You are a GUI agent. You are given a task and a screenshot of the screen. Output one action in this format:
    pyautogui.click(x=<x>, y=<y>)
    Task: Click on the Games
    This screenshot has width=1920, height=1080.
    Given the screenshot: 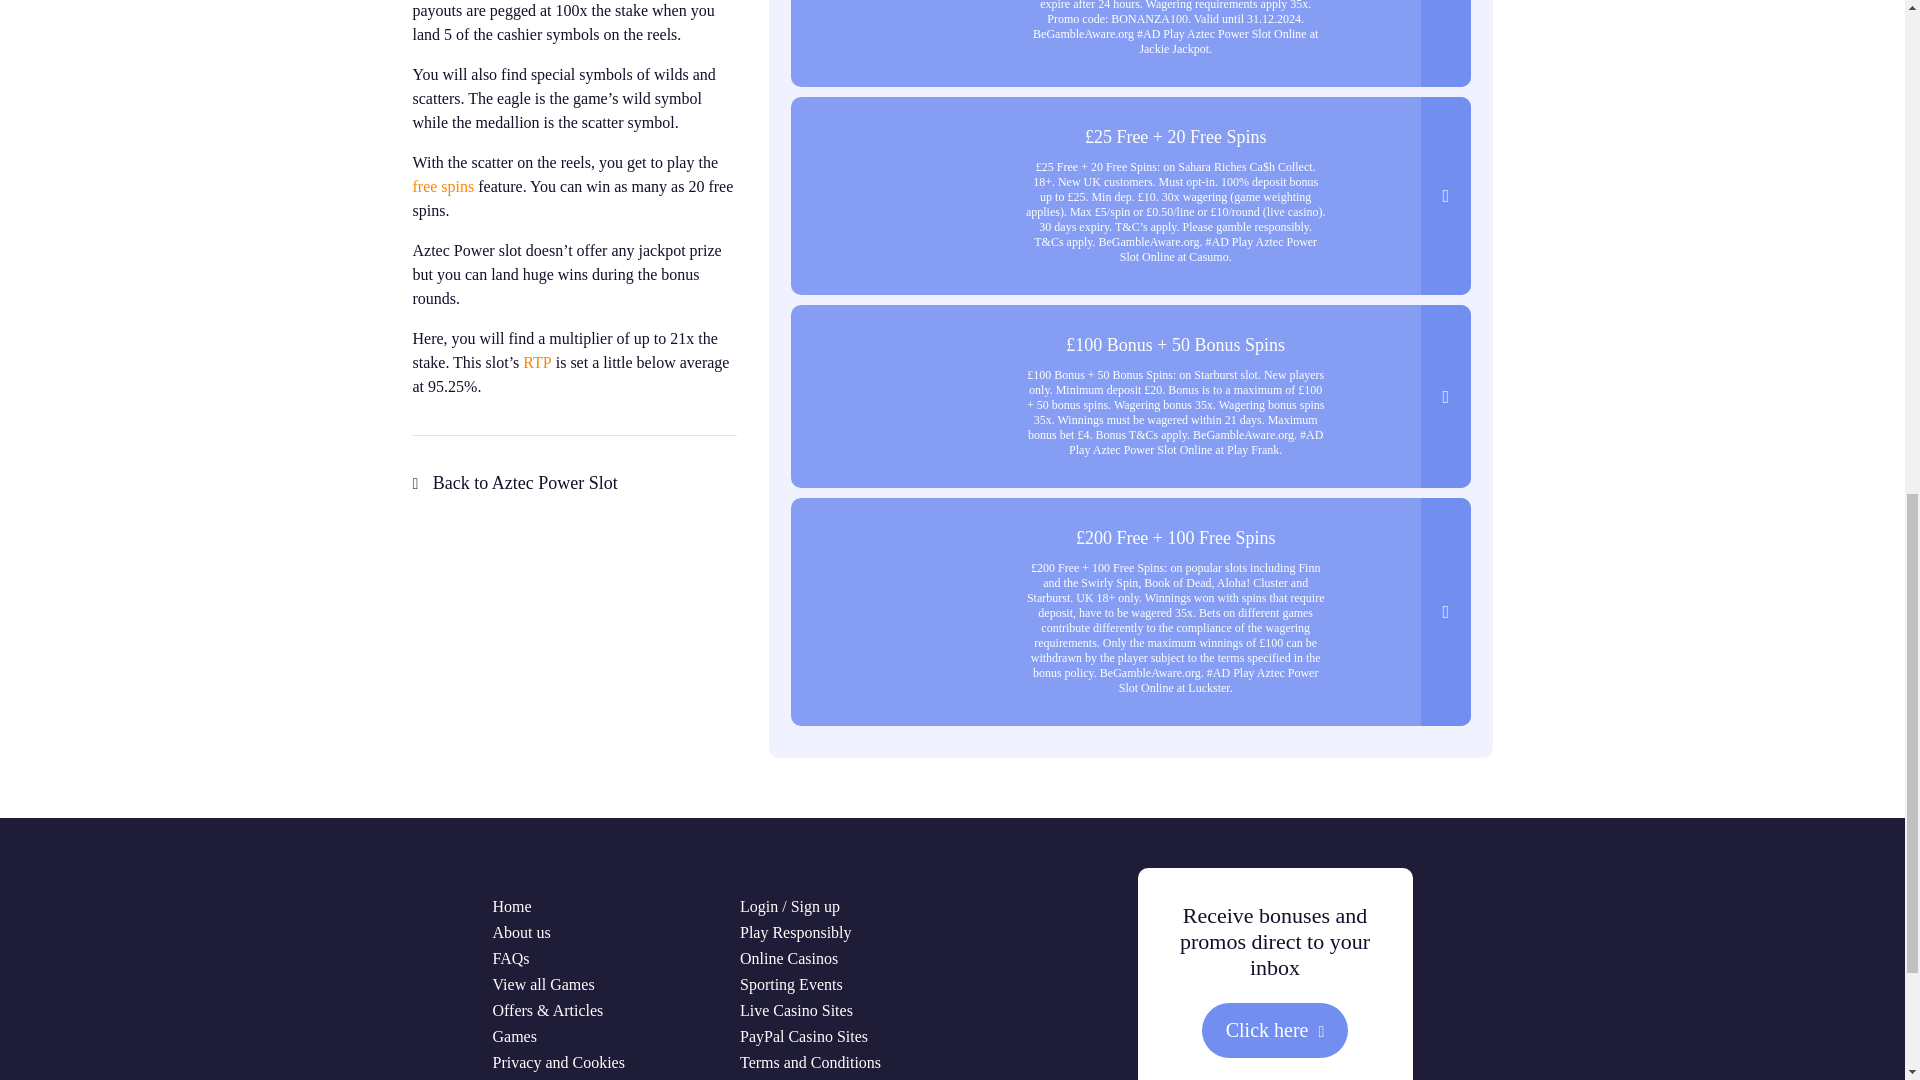 What is the action you would take?
    pyautogui.click(x=513, y=1036)
    